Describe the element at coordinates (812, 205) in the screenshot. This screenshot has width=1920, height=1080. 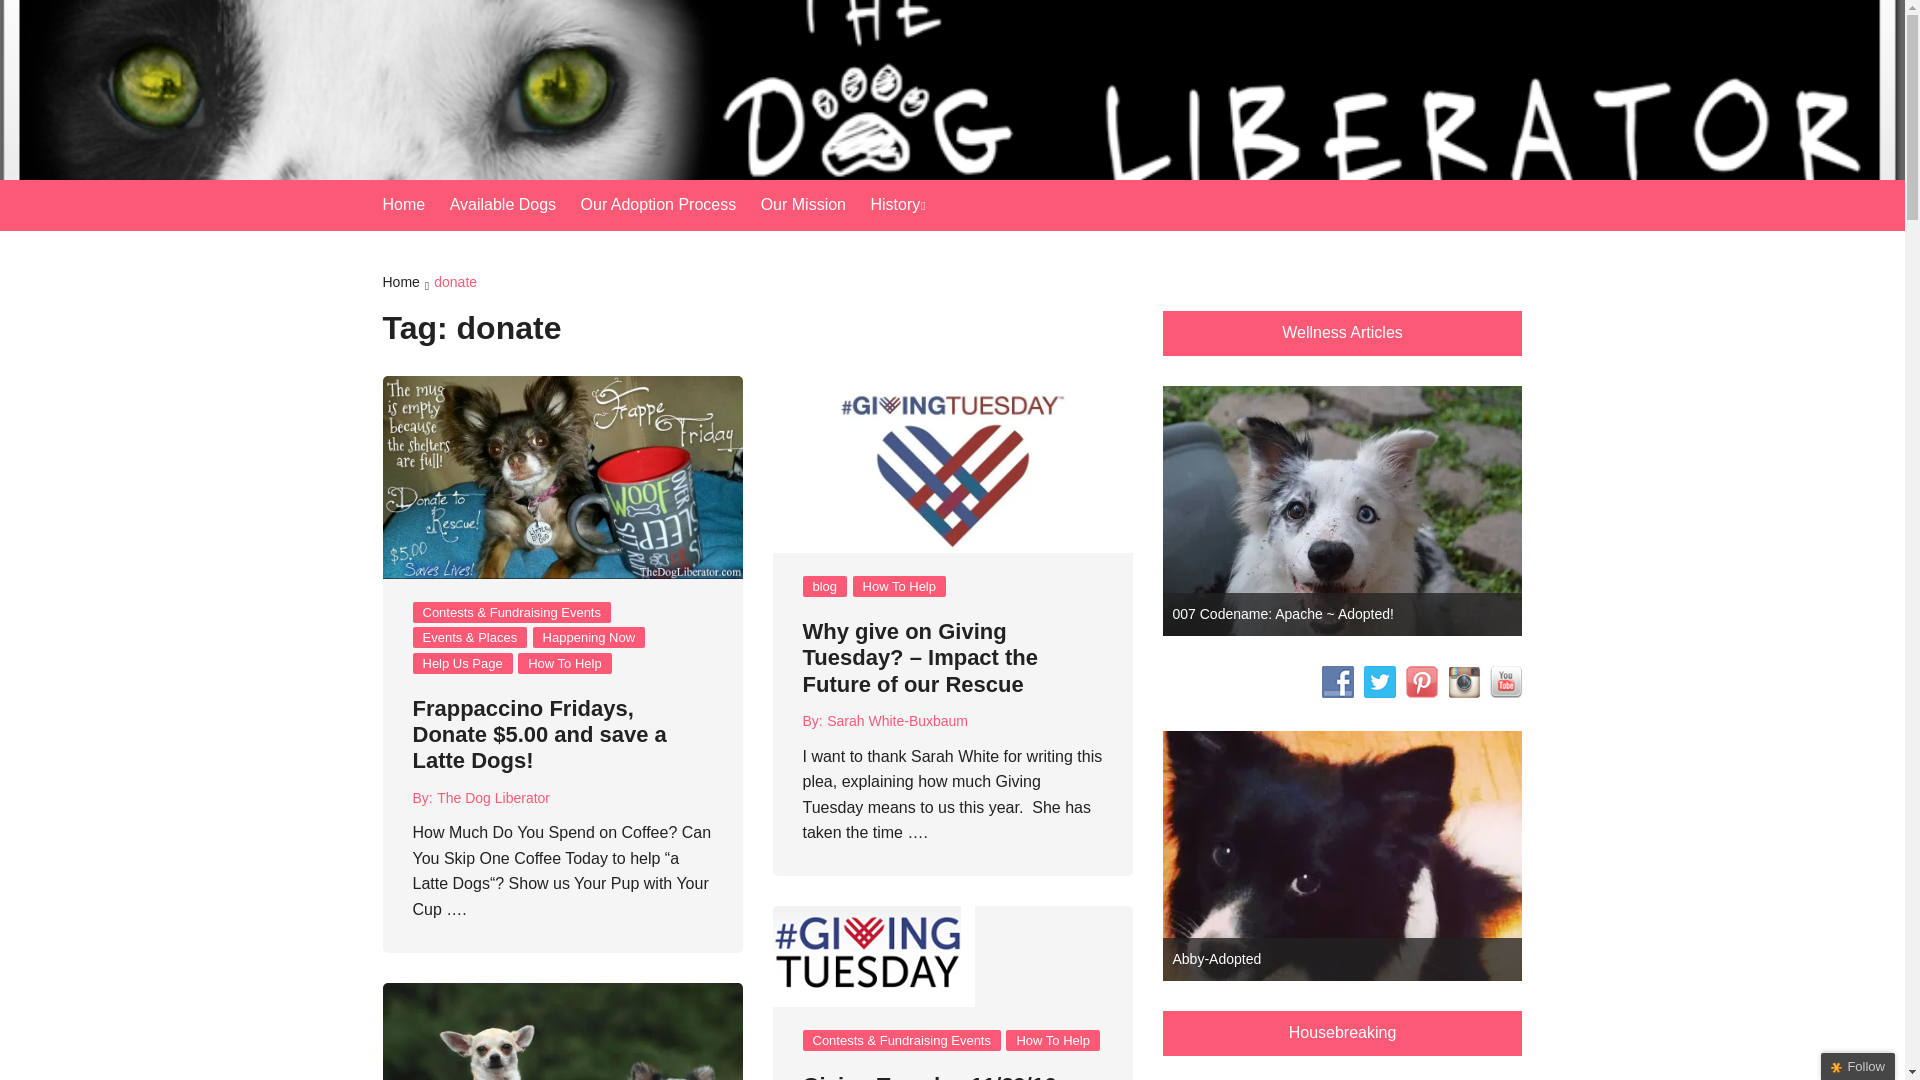
I see `Our Mission` at that location.